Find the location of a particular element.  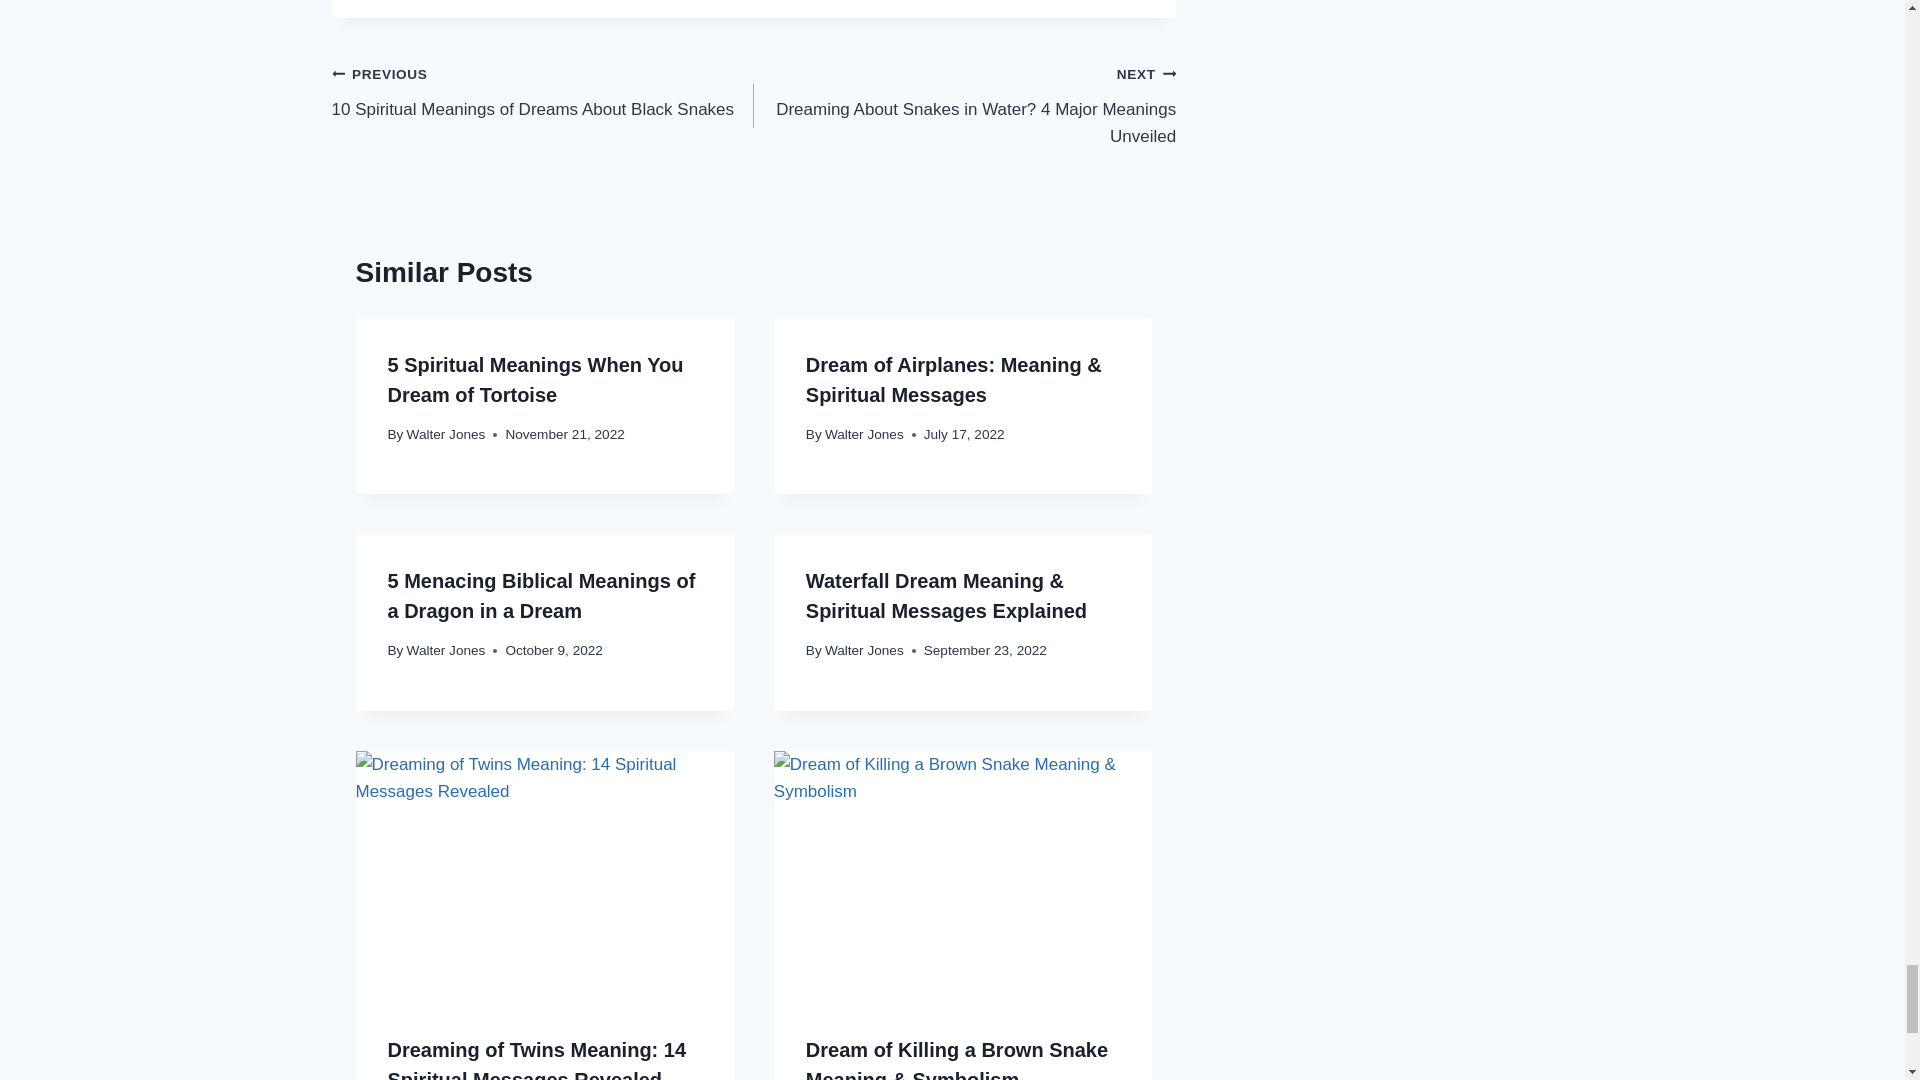

Walter Jones is located at coordinates (446, 650).